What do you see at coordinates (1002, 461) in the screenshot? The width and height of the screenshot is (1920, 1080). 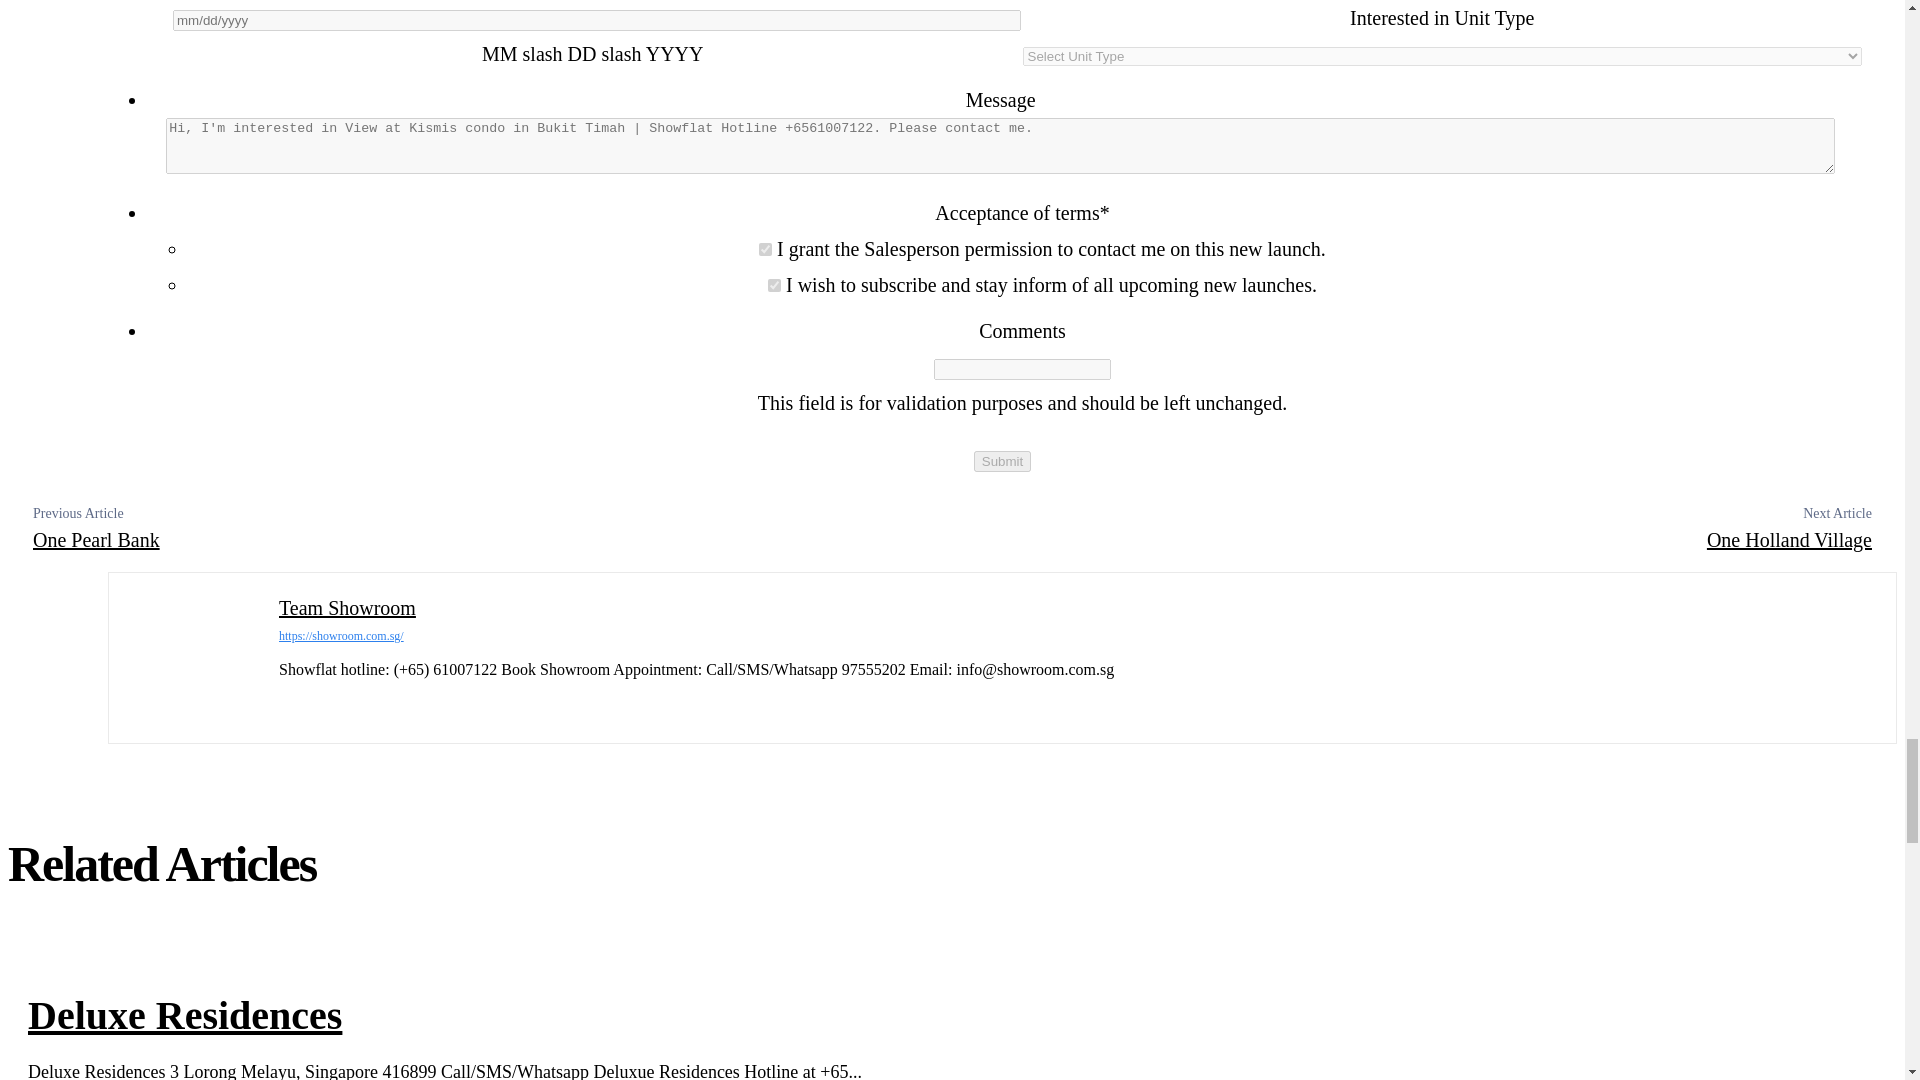 I see `Submit` at bounding box center [1002, 461].